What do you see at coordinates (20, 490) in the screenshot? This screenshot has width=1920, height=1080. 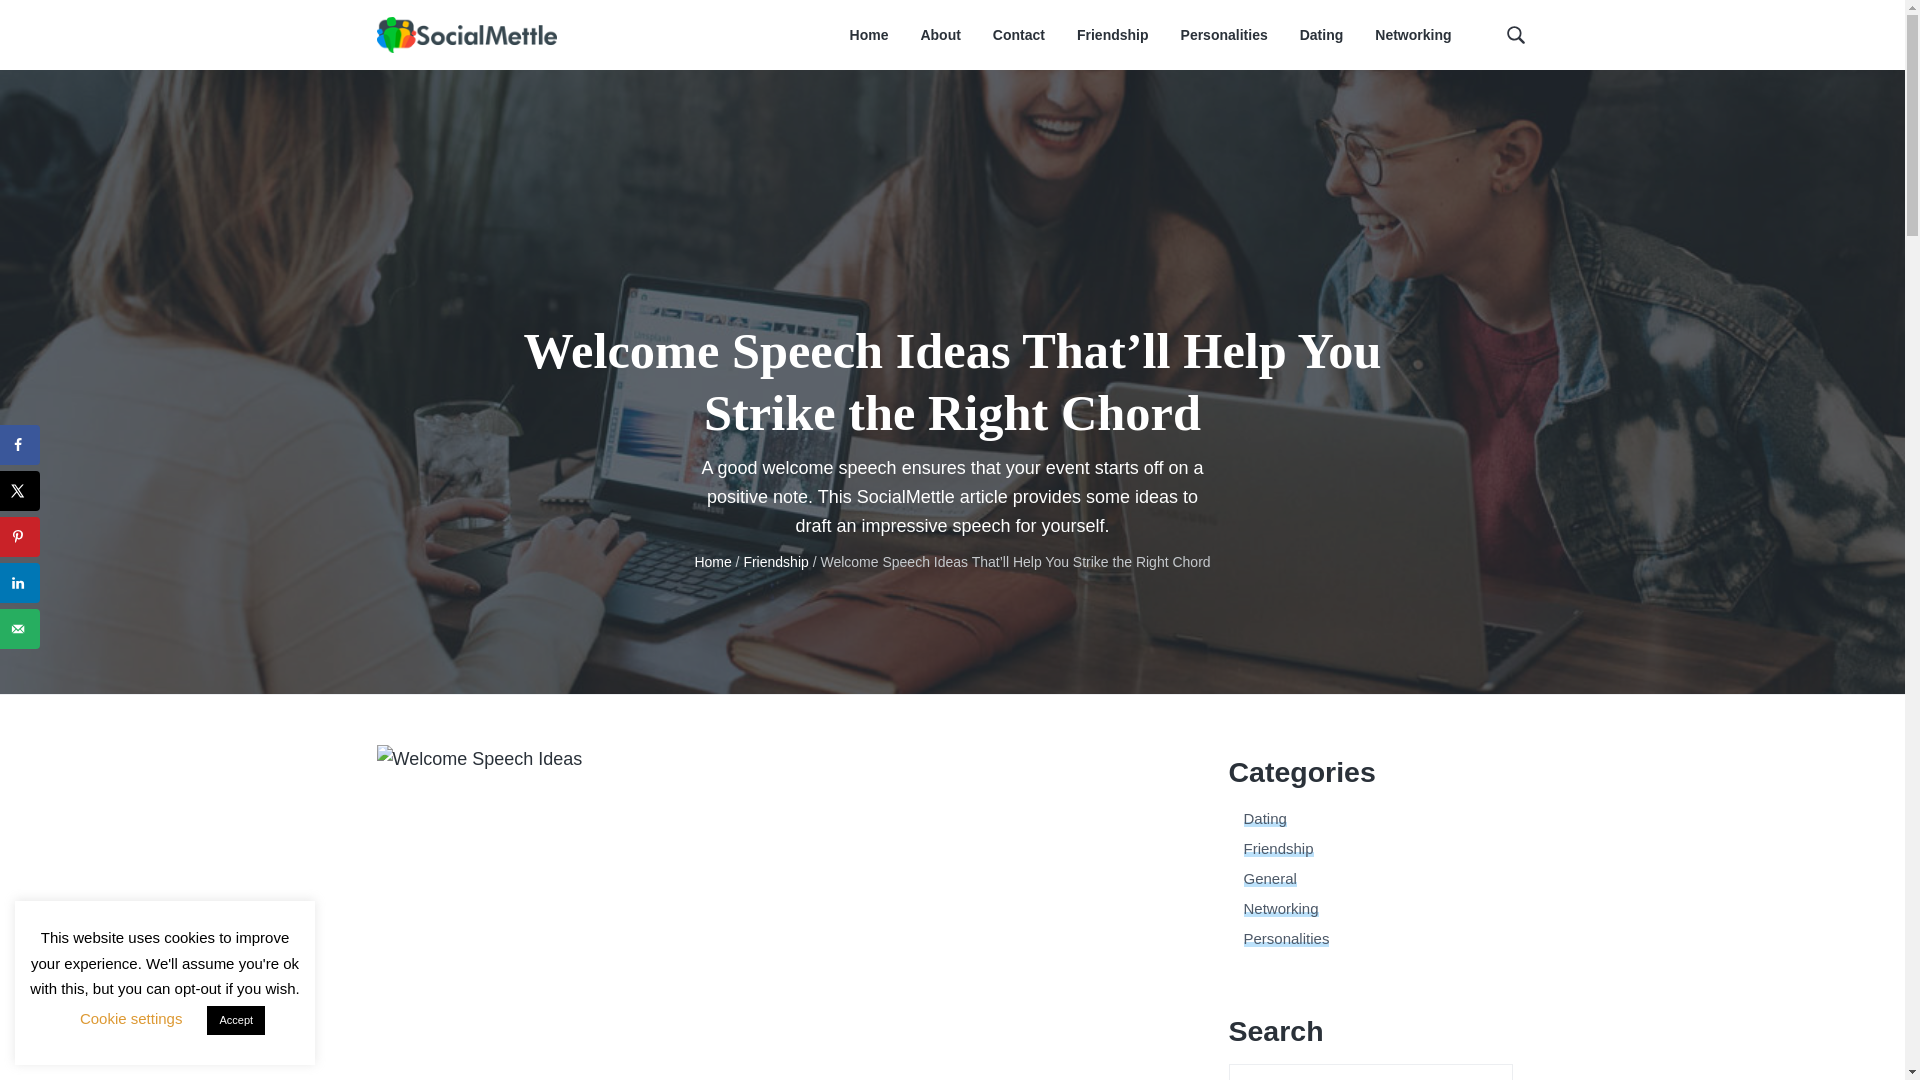 I see `Share on X` at bounding box center [20, 490].